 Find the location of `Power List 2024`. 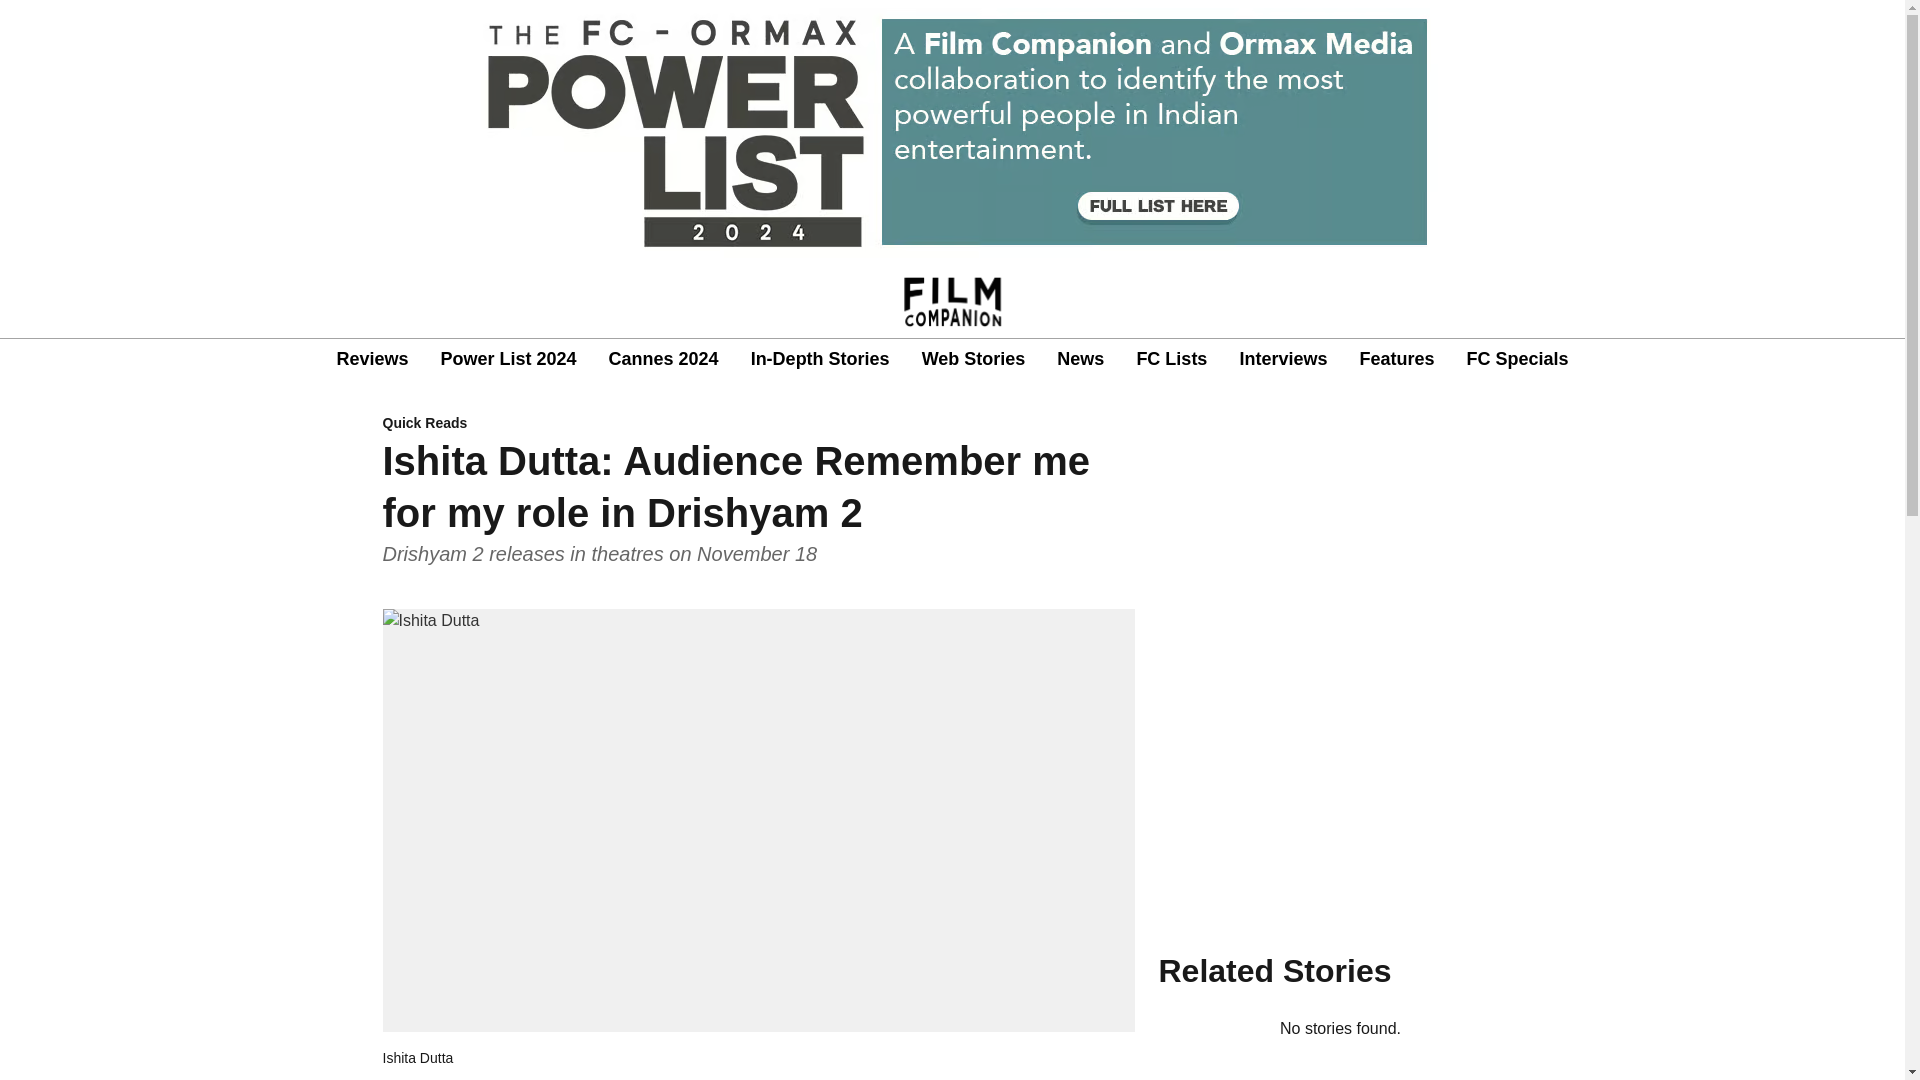

Power List 2024 is located at coordinates (508, 358).